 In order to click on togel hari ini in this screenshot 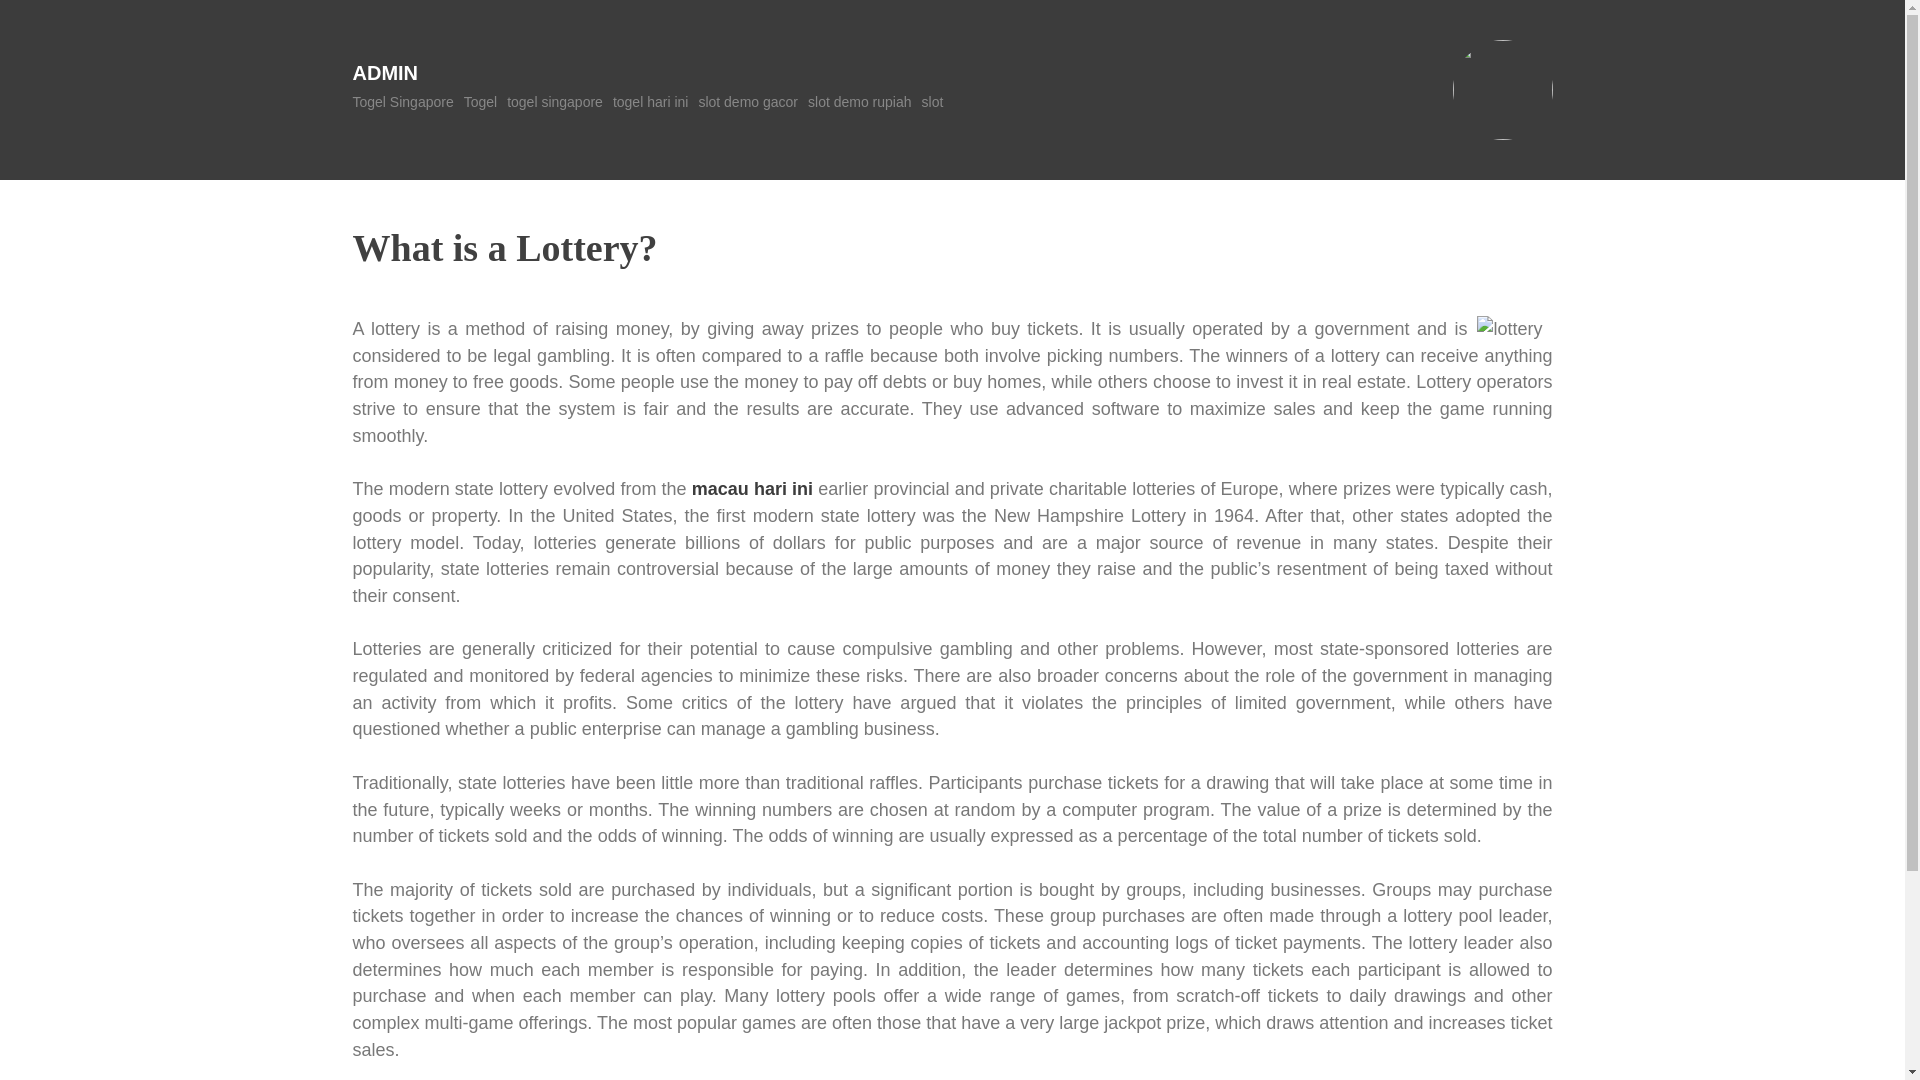, I will do `click(650, 102)`.